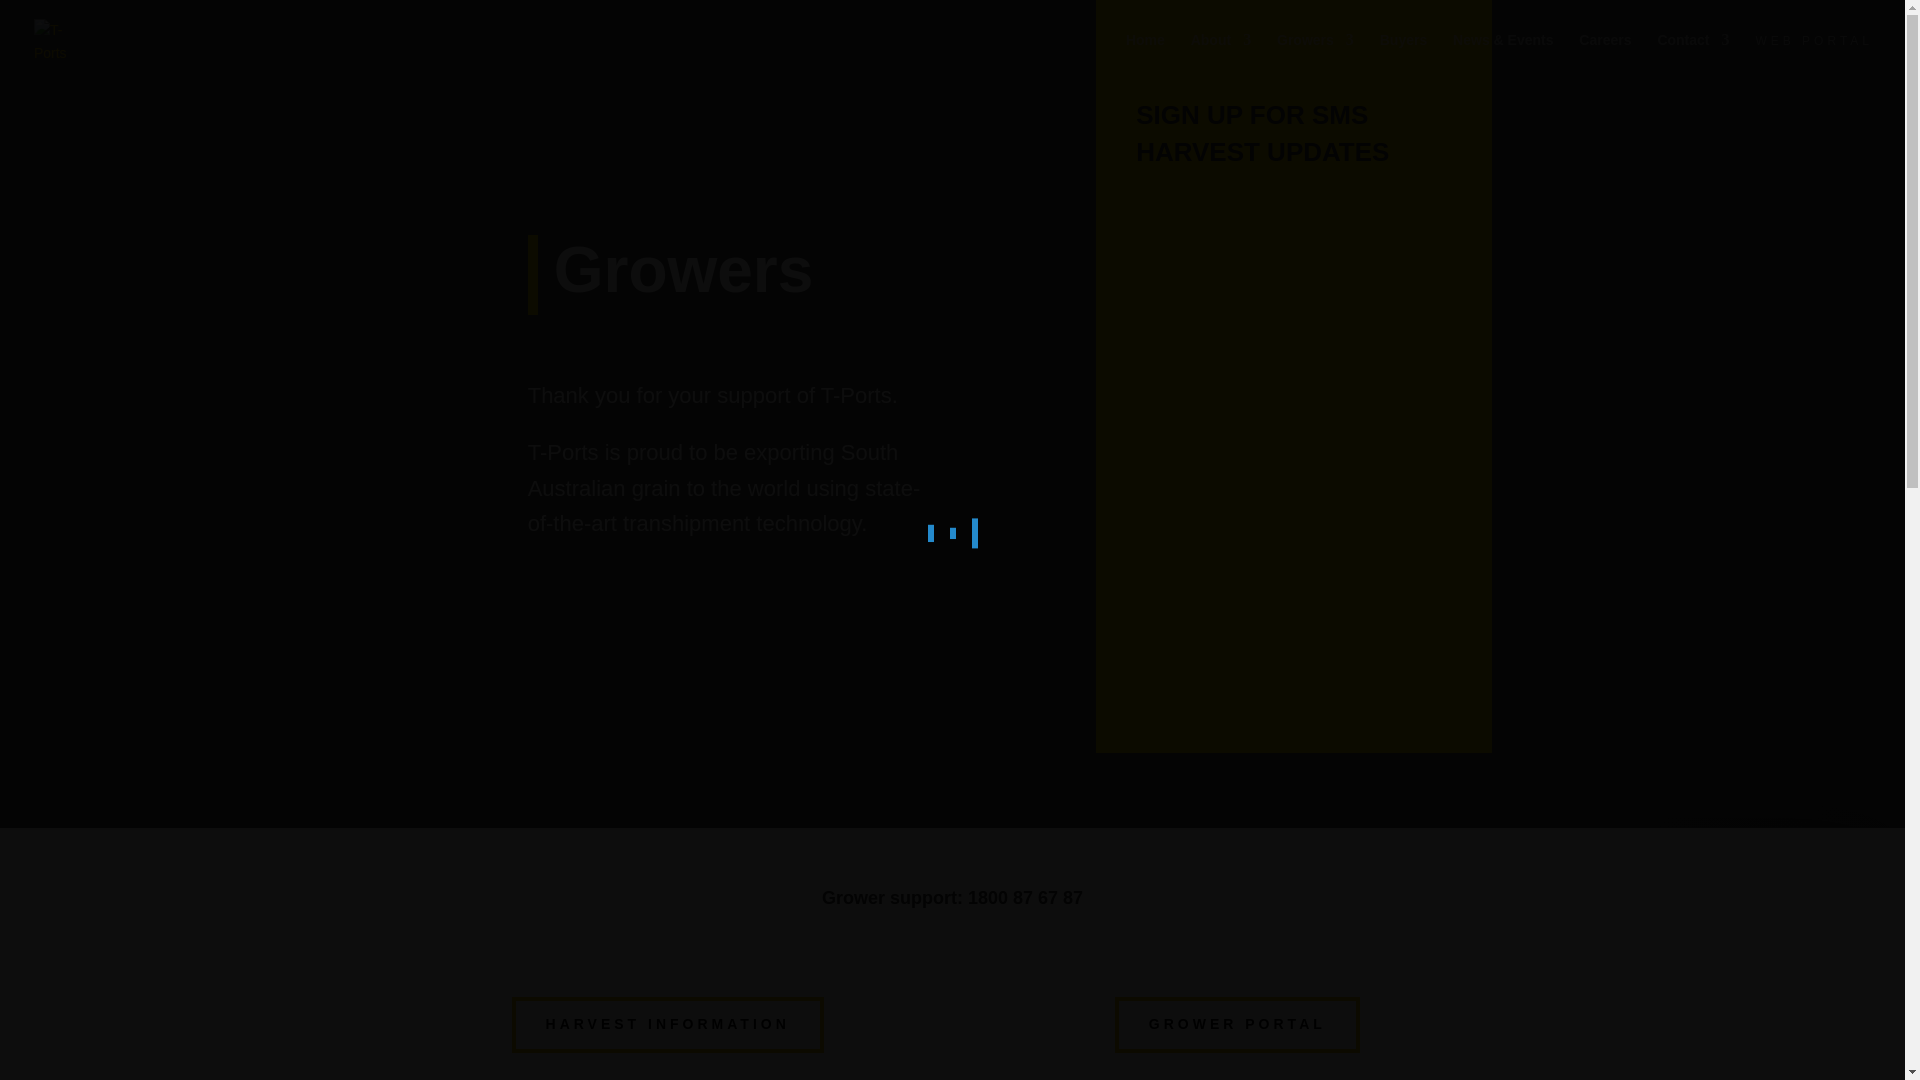  Describe the element at coordinates (1604, 56) in the screenshot. I see `Careers` at that location.